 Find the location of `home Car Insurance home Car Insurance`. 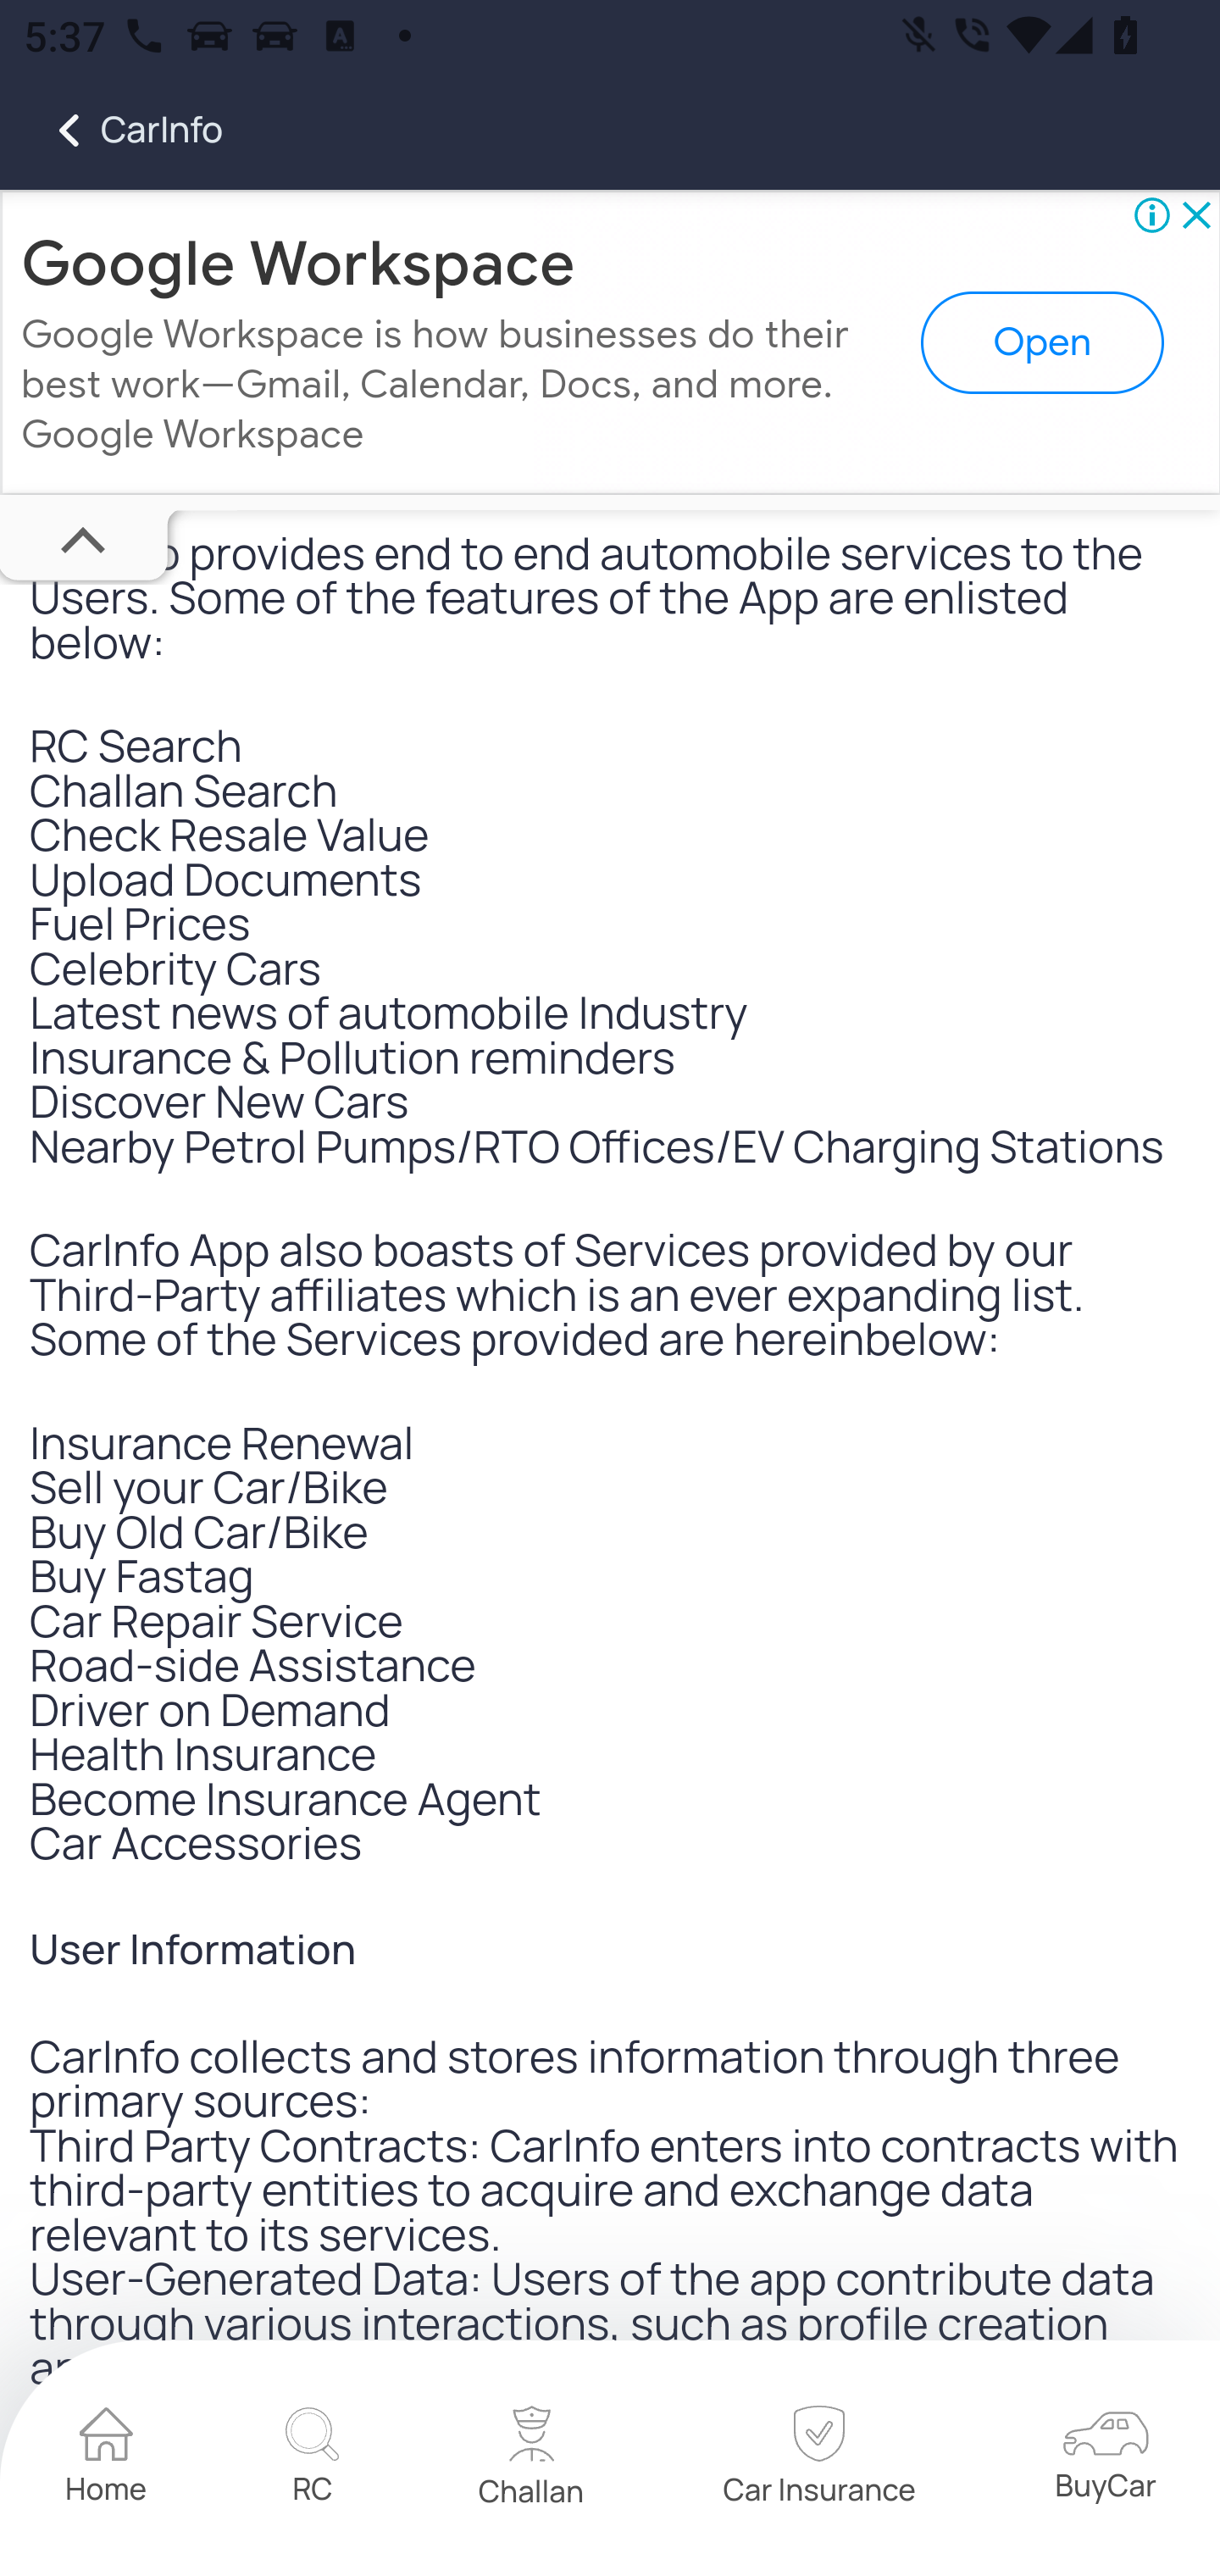

home Car Insurance home Car Insurance is located at coordinates (818, 2460).